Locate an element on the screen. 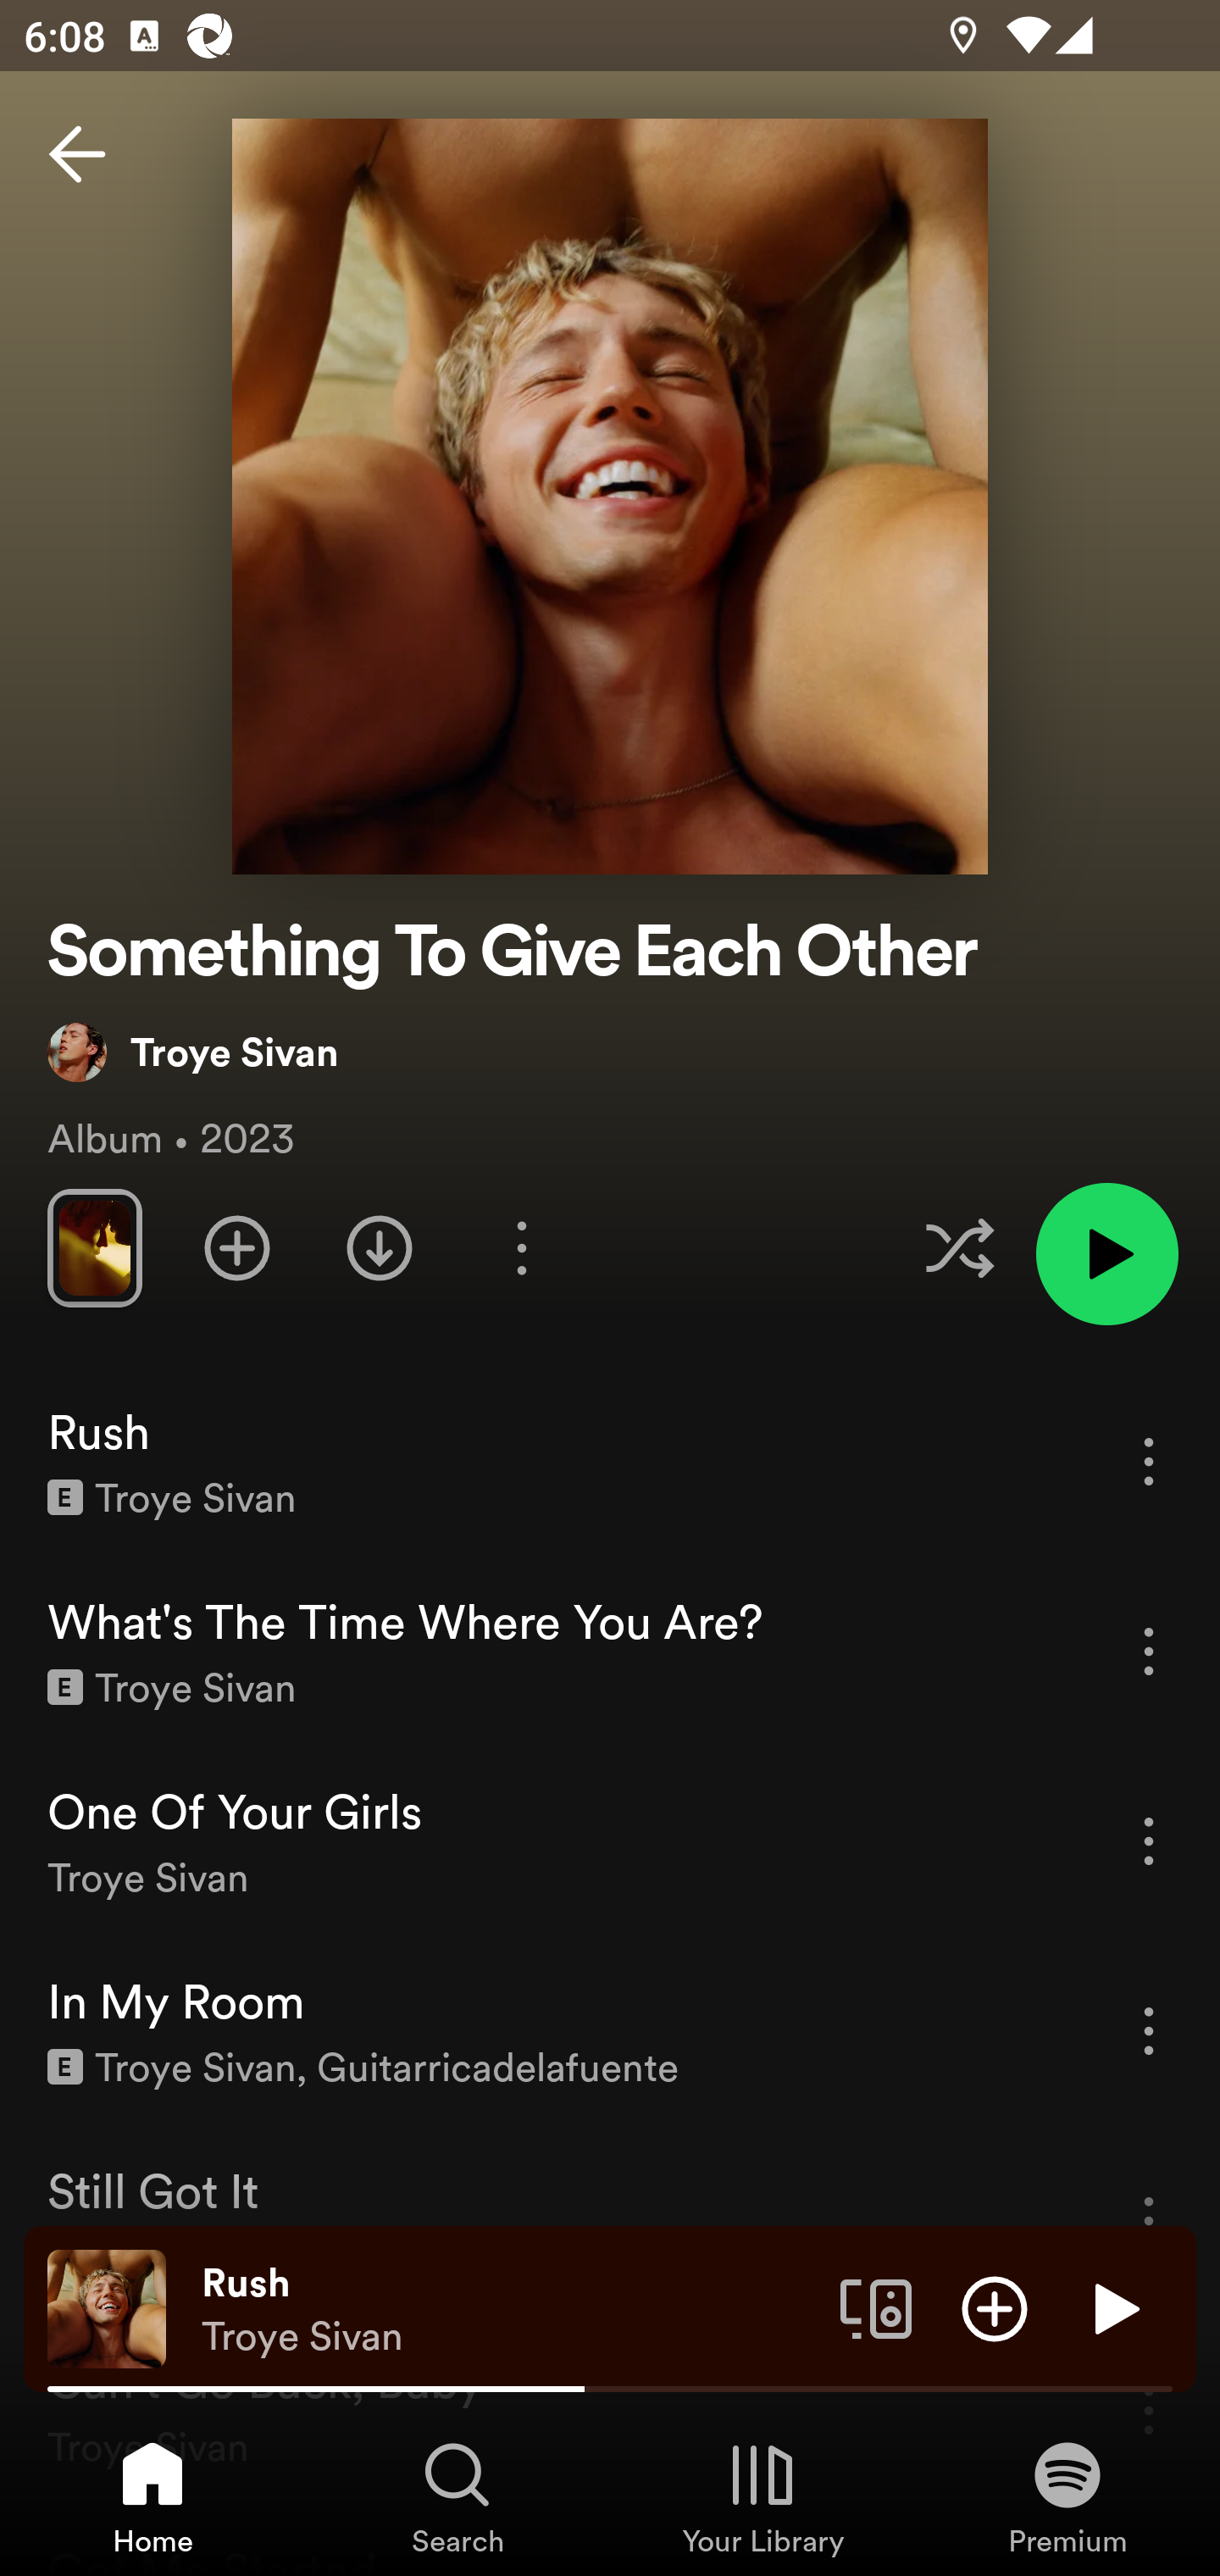  Home, Tab 1 of 4 Home Home is located at coordinates (152, 2496).